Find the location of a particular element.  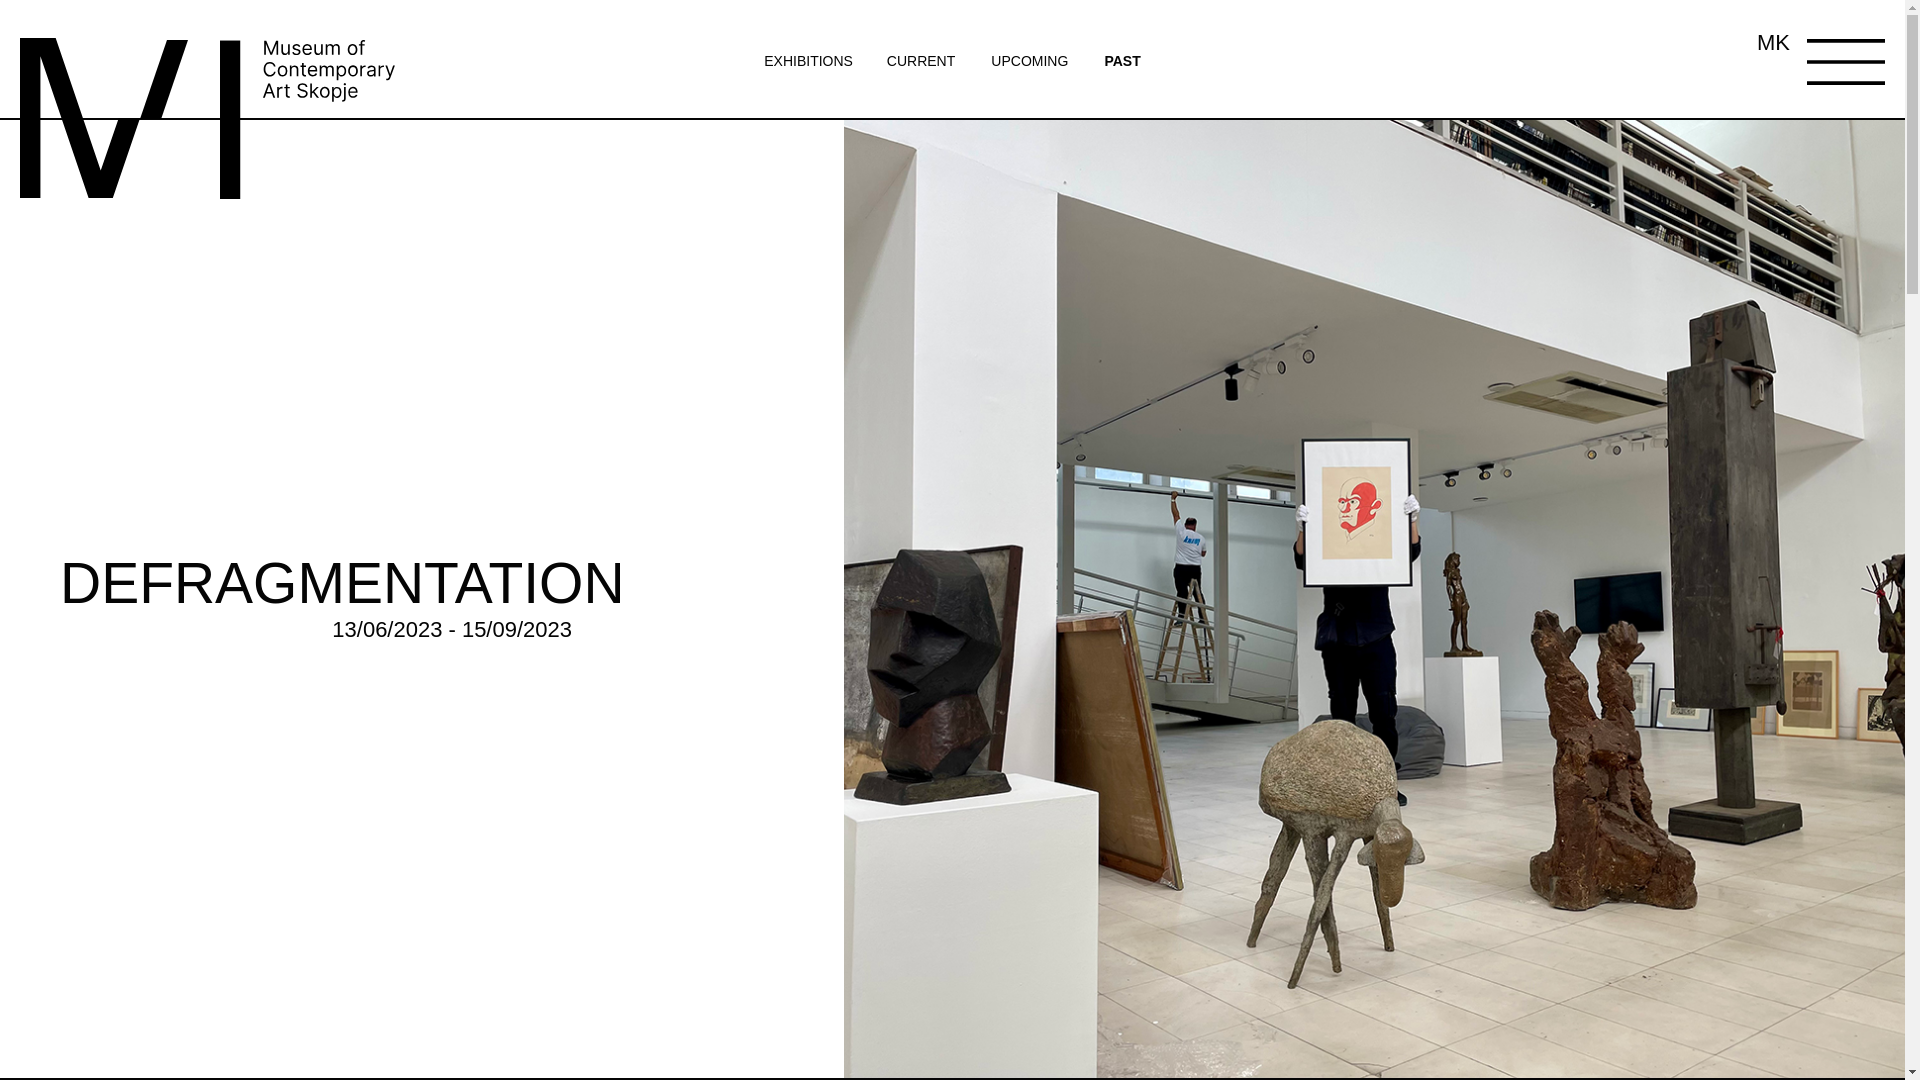

EXHIBITIONS is located at coordinates (810, 60).